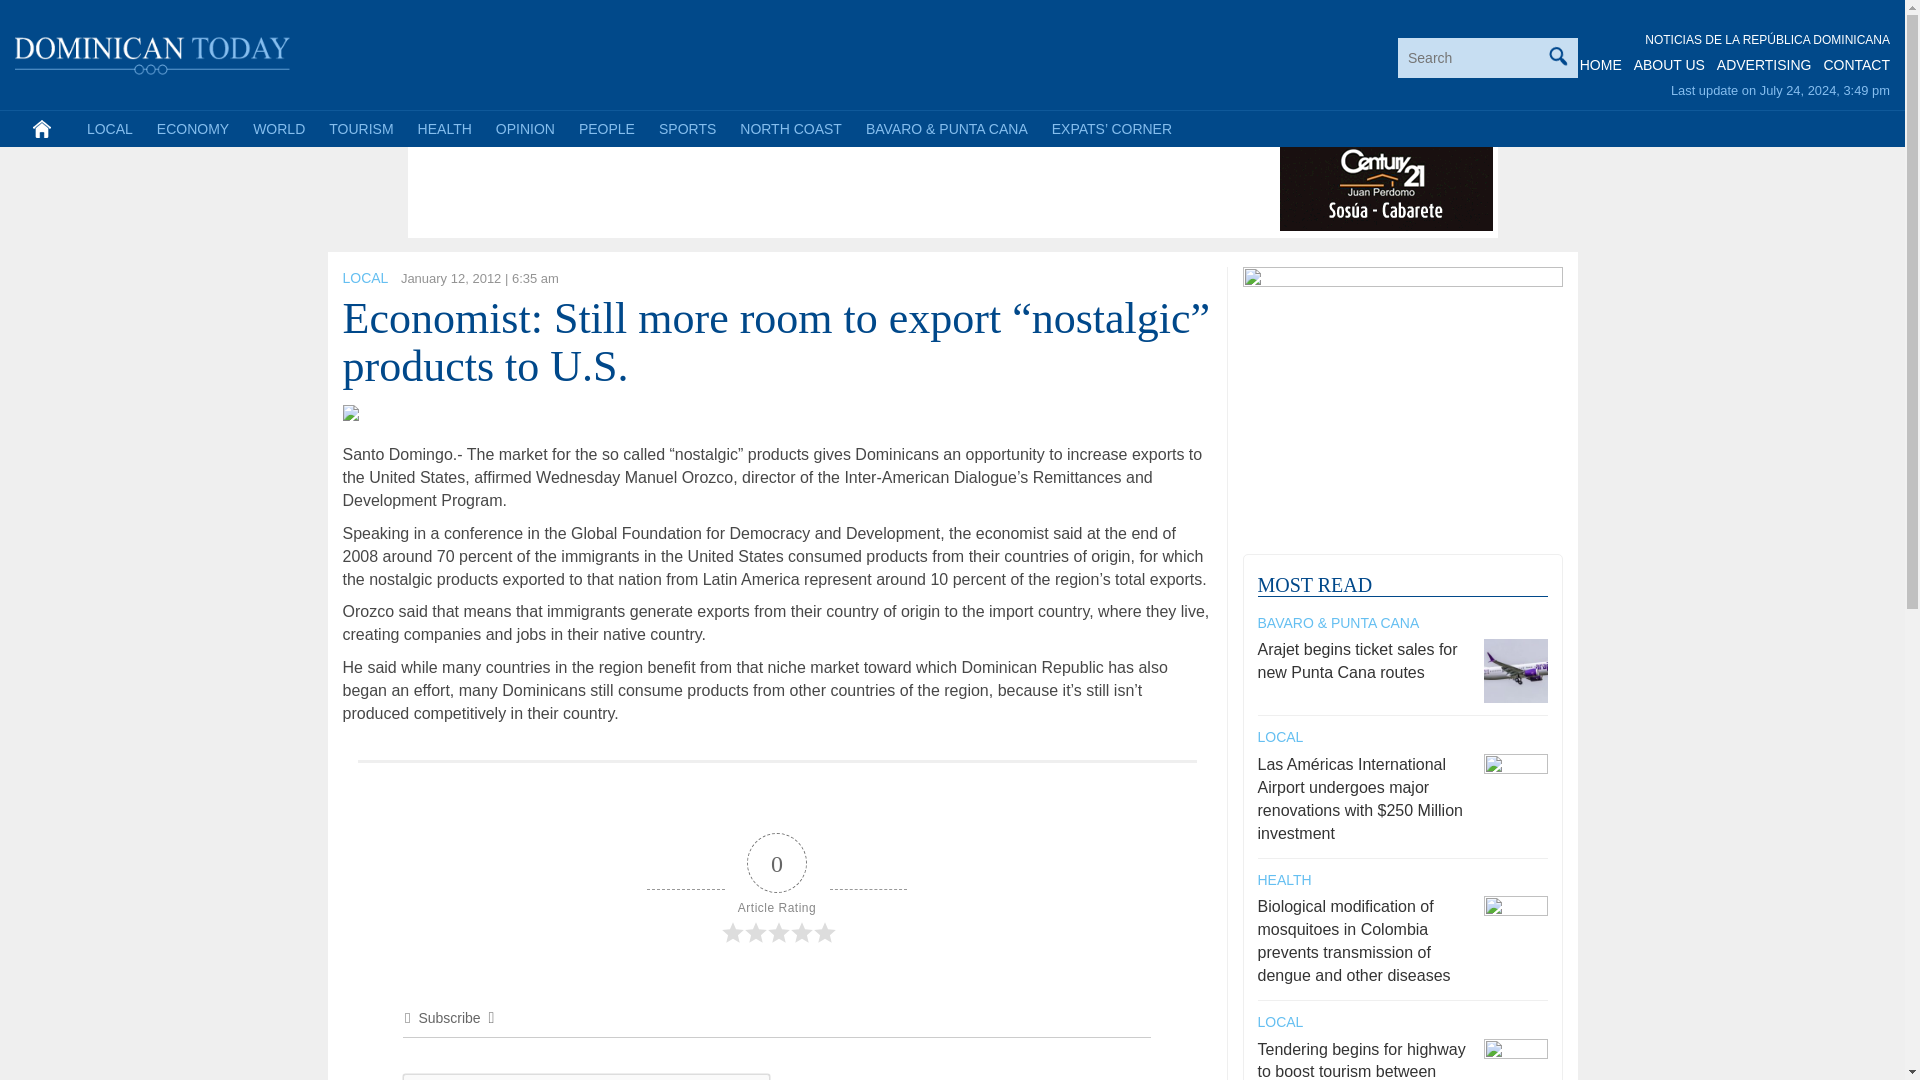  I want to click on HEALTH, so click(444, 128).